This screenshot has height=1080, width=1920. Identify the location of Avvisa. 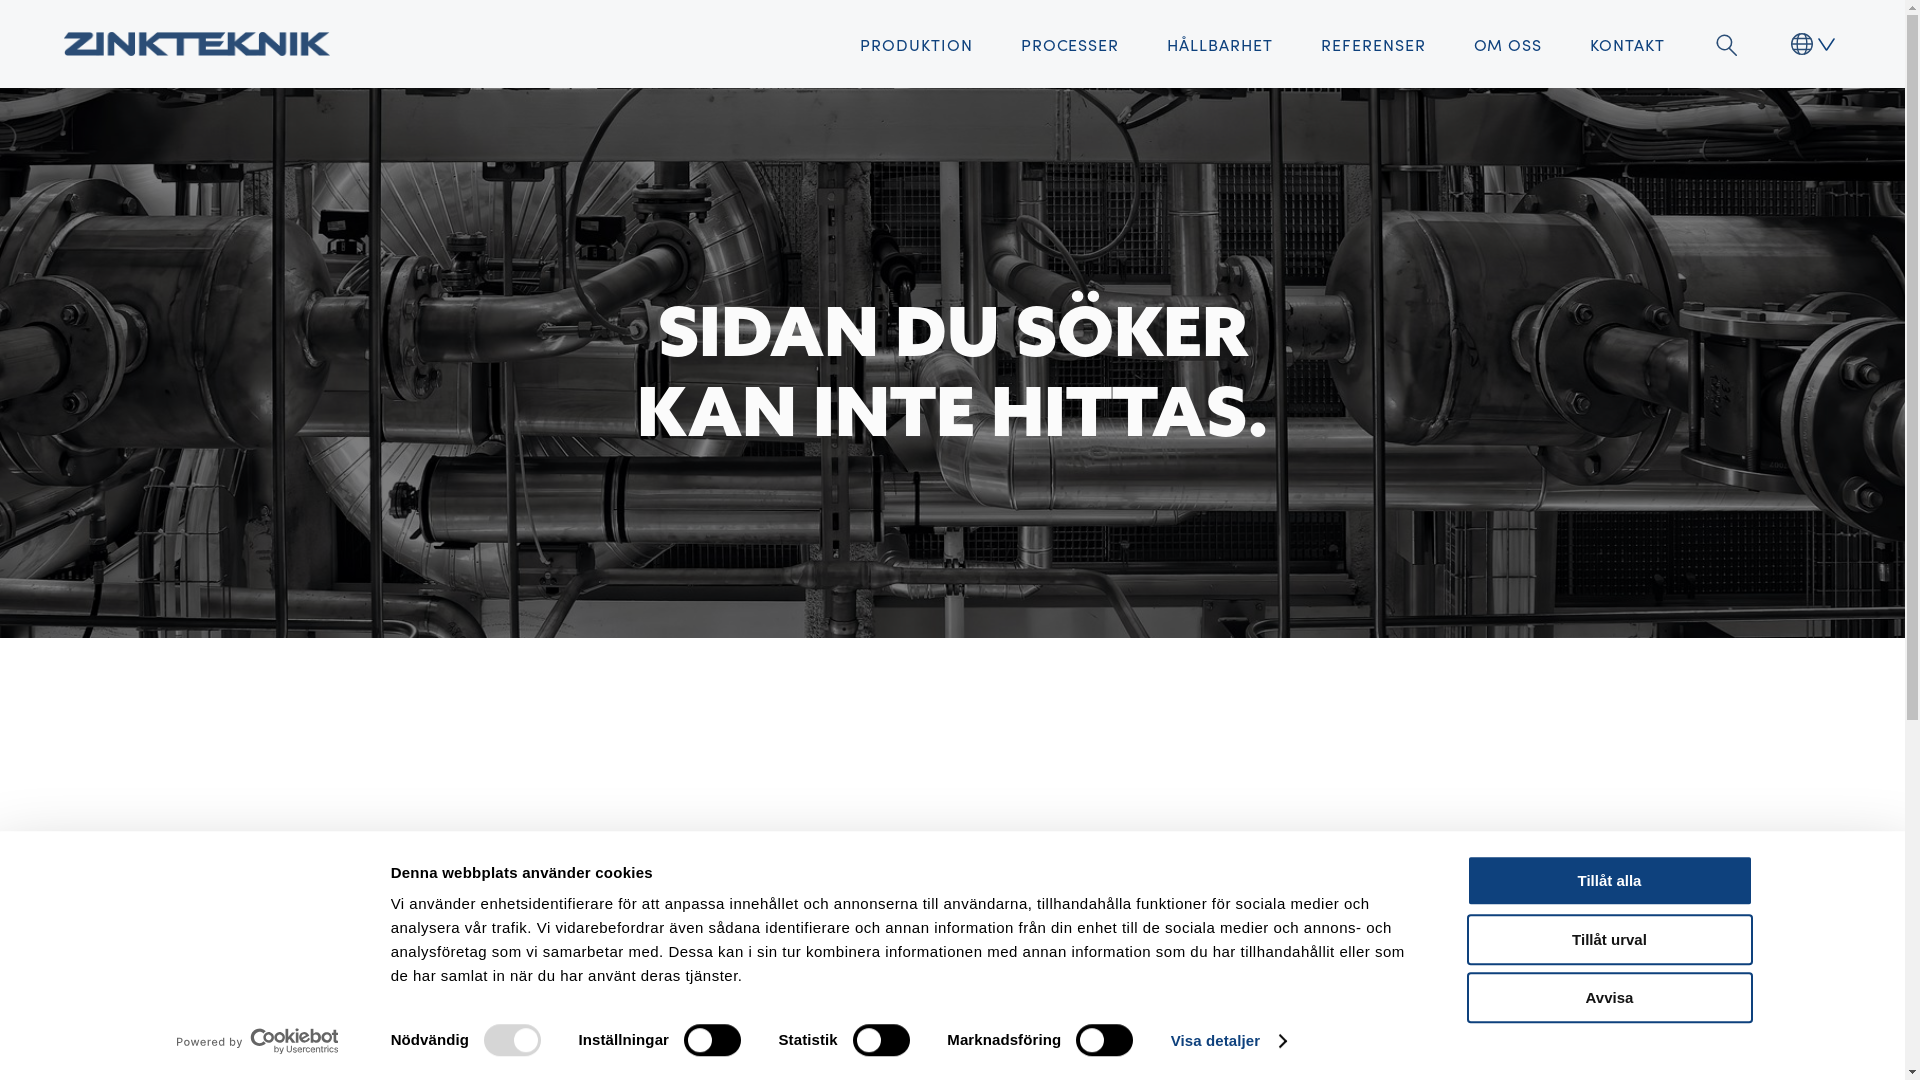
(1609, 998).